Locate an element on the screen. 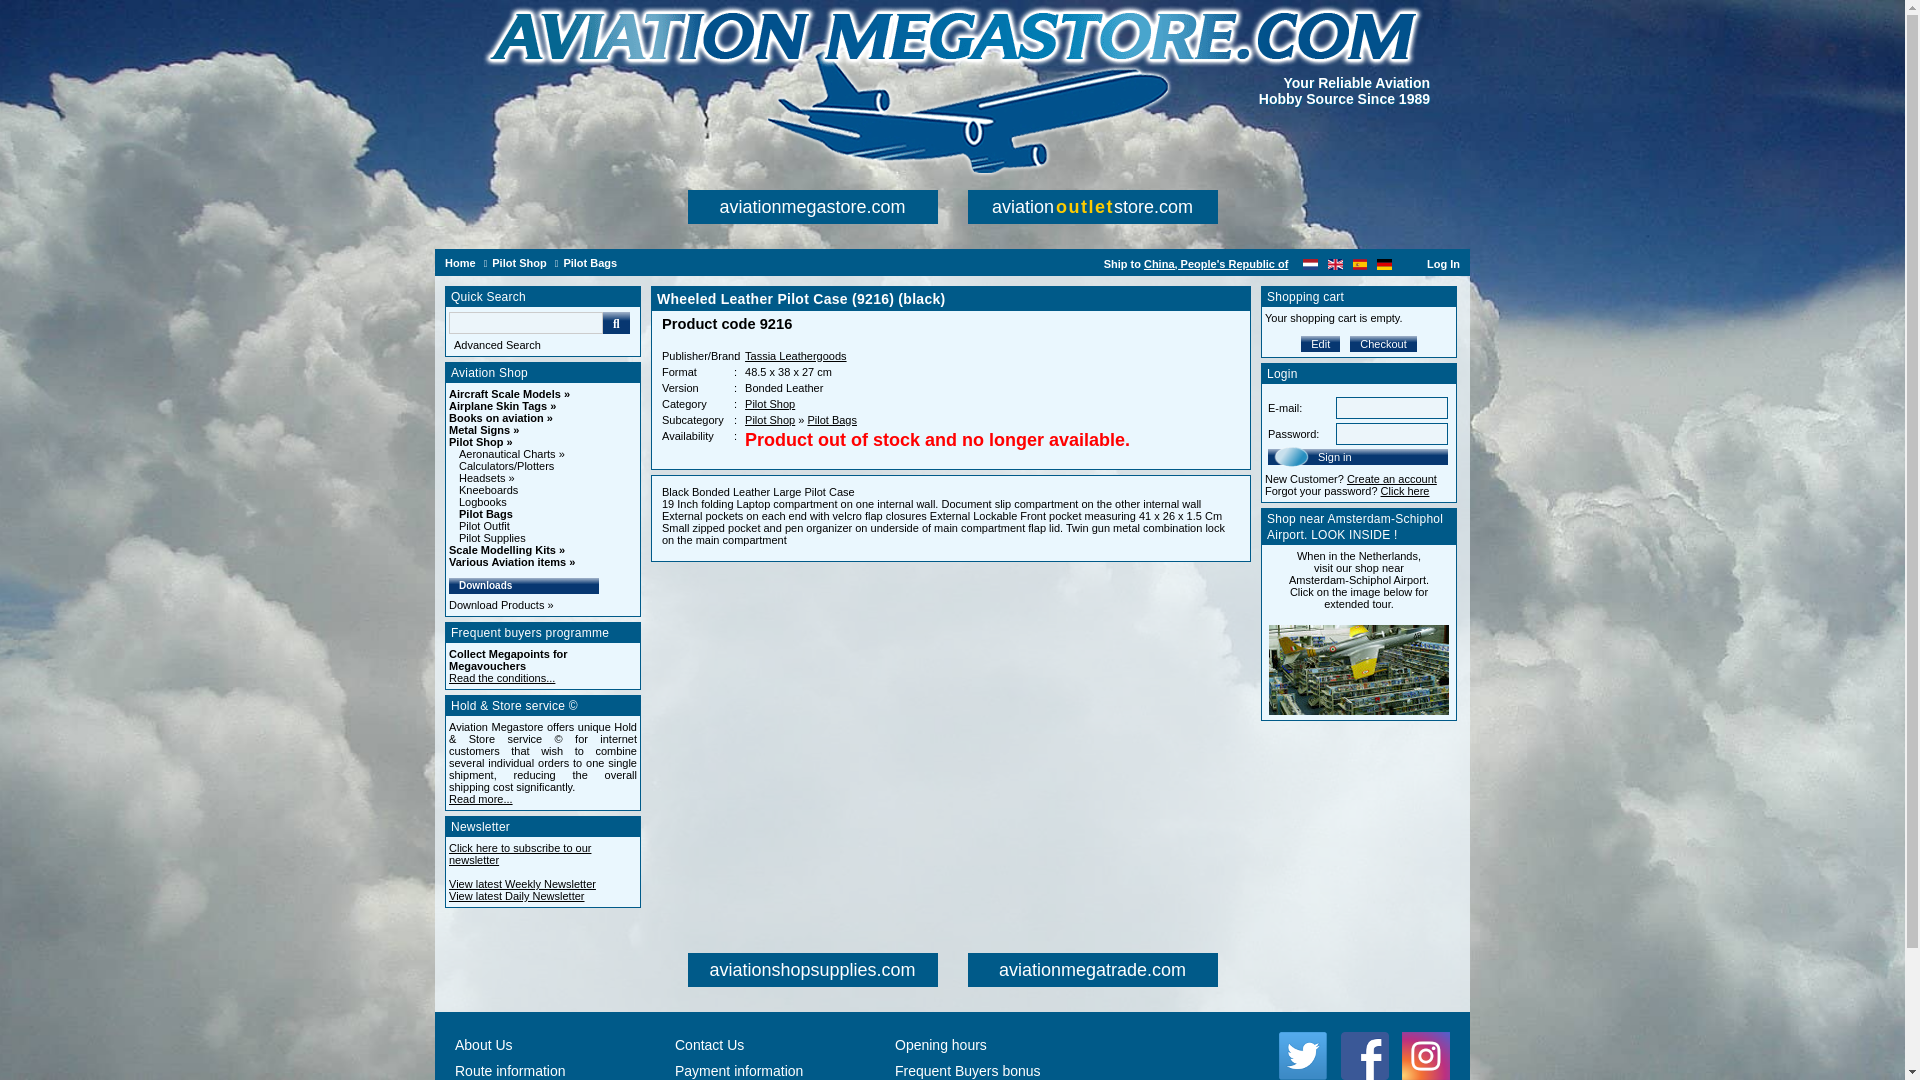 The width and height of the screenshot is (1920, 1080). Read more... is located at coordinates (480, 798).